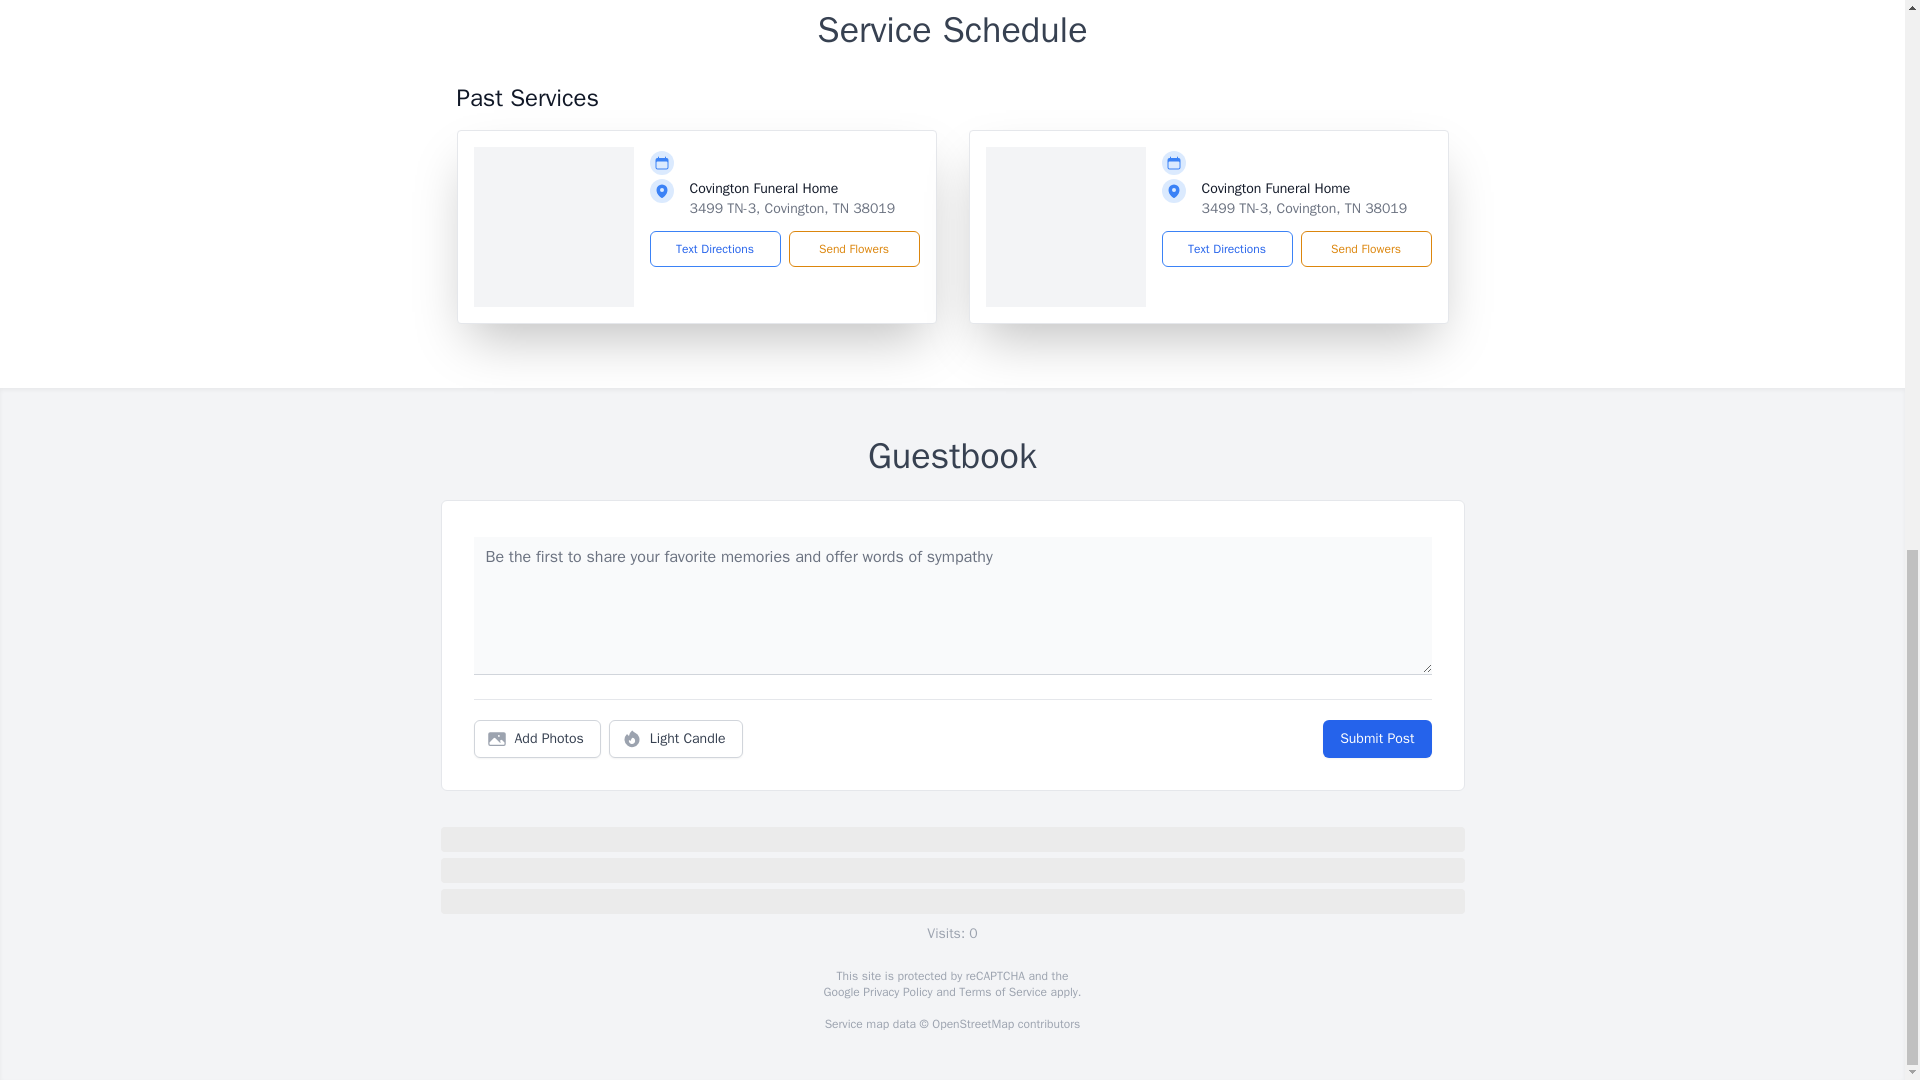 This screenshot has height=1080, width=1920. I want to click on Text Directions, so click(1226, 248).